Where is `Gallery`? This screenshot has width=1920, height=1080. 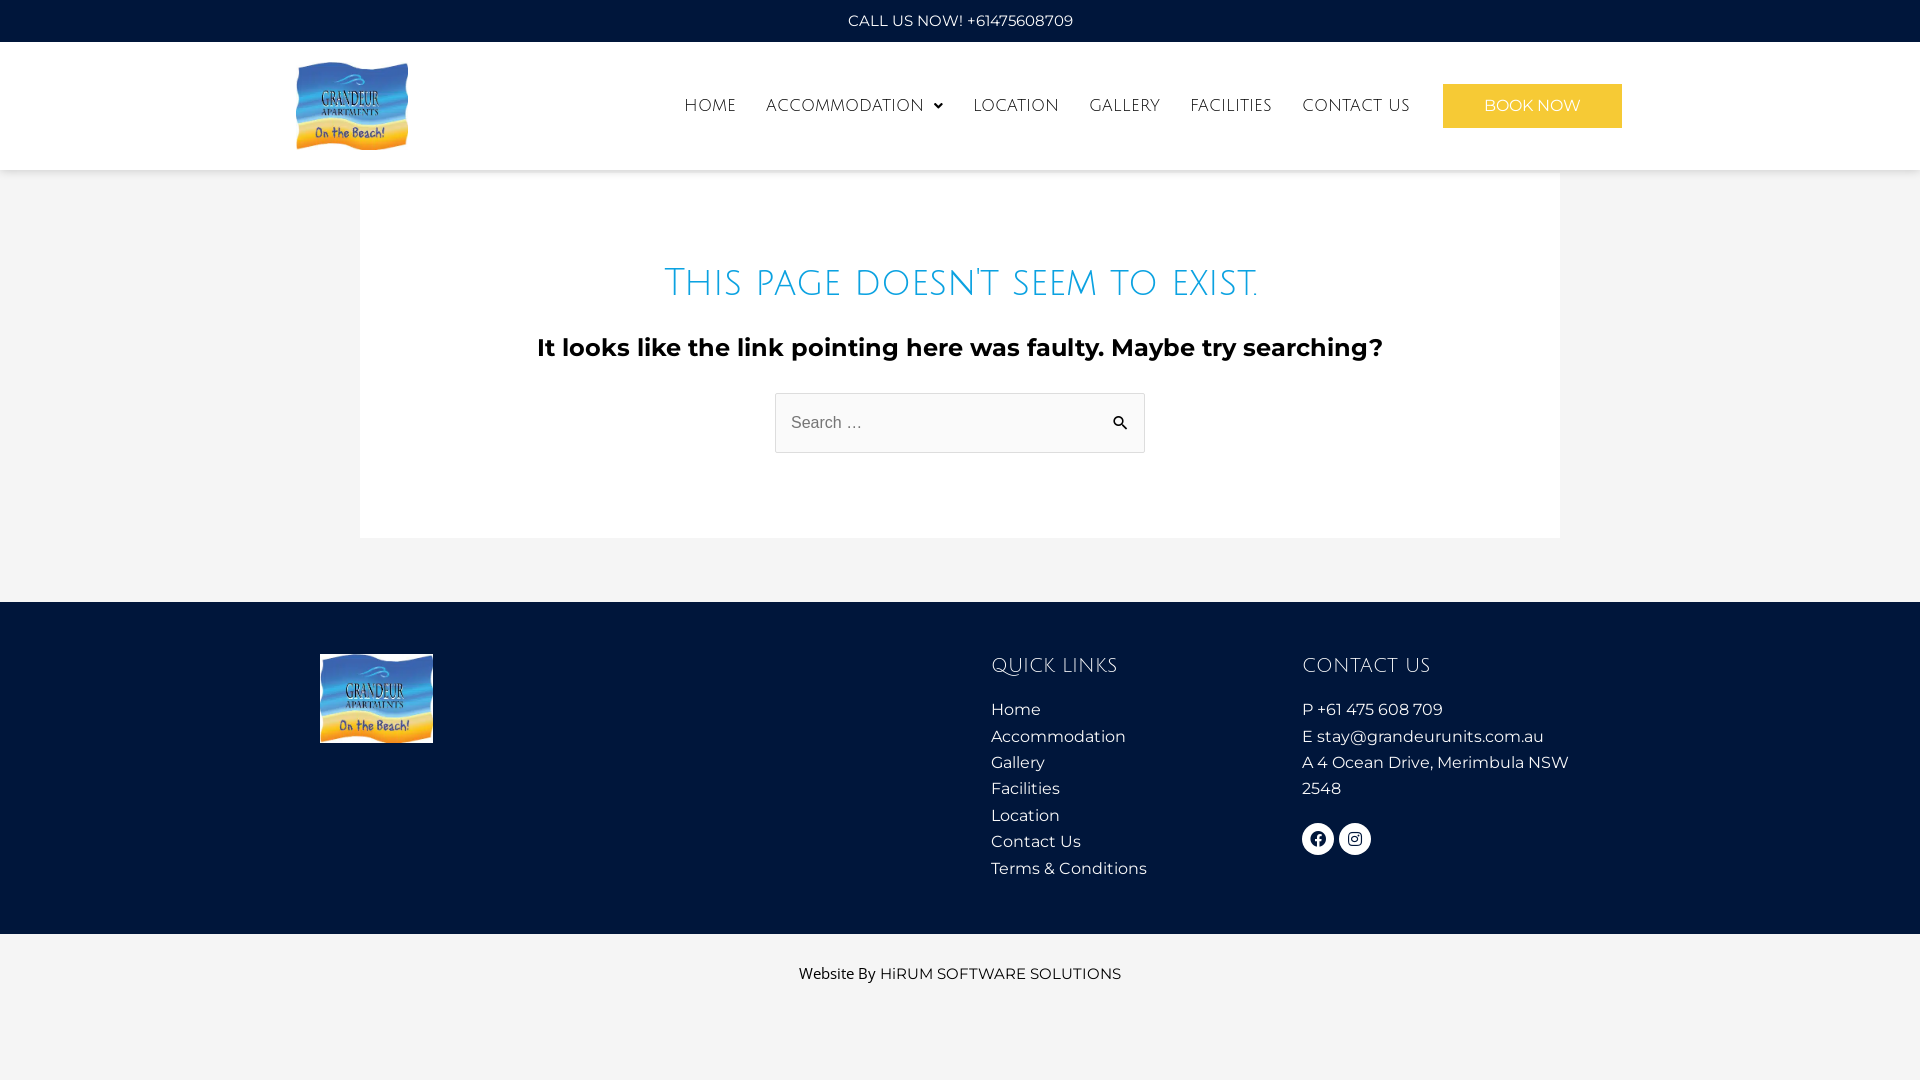
Gallery is located at coordinates (1136, 763).